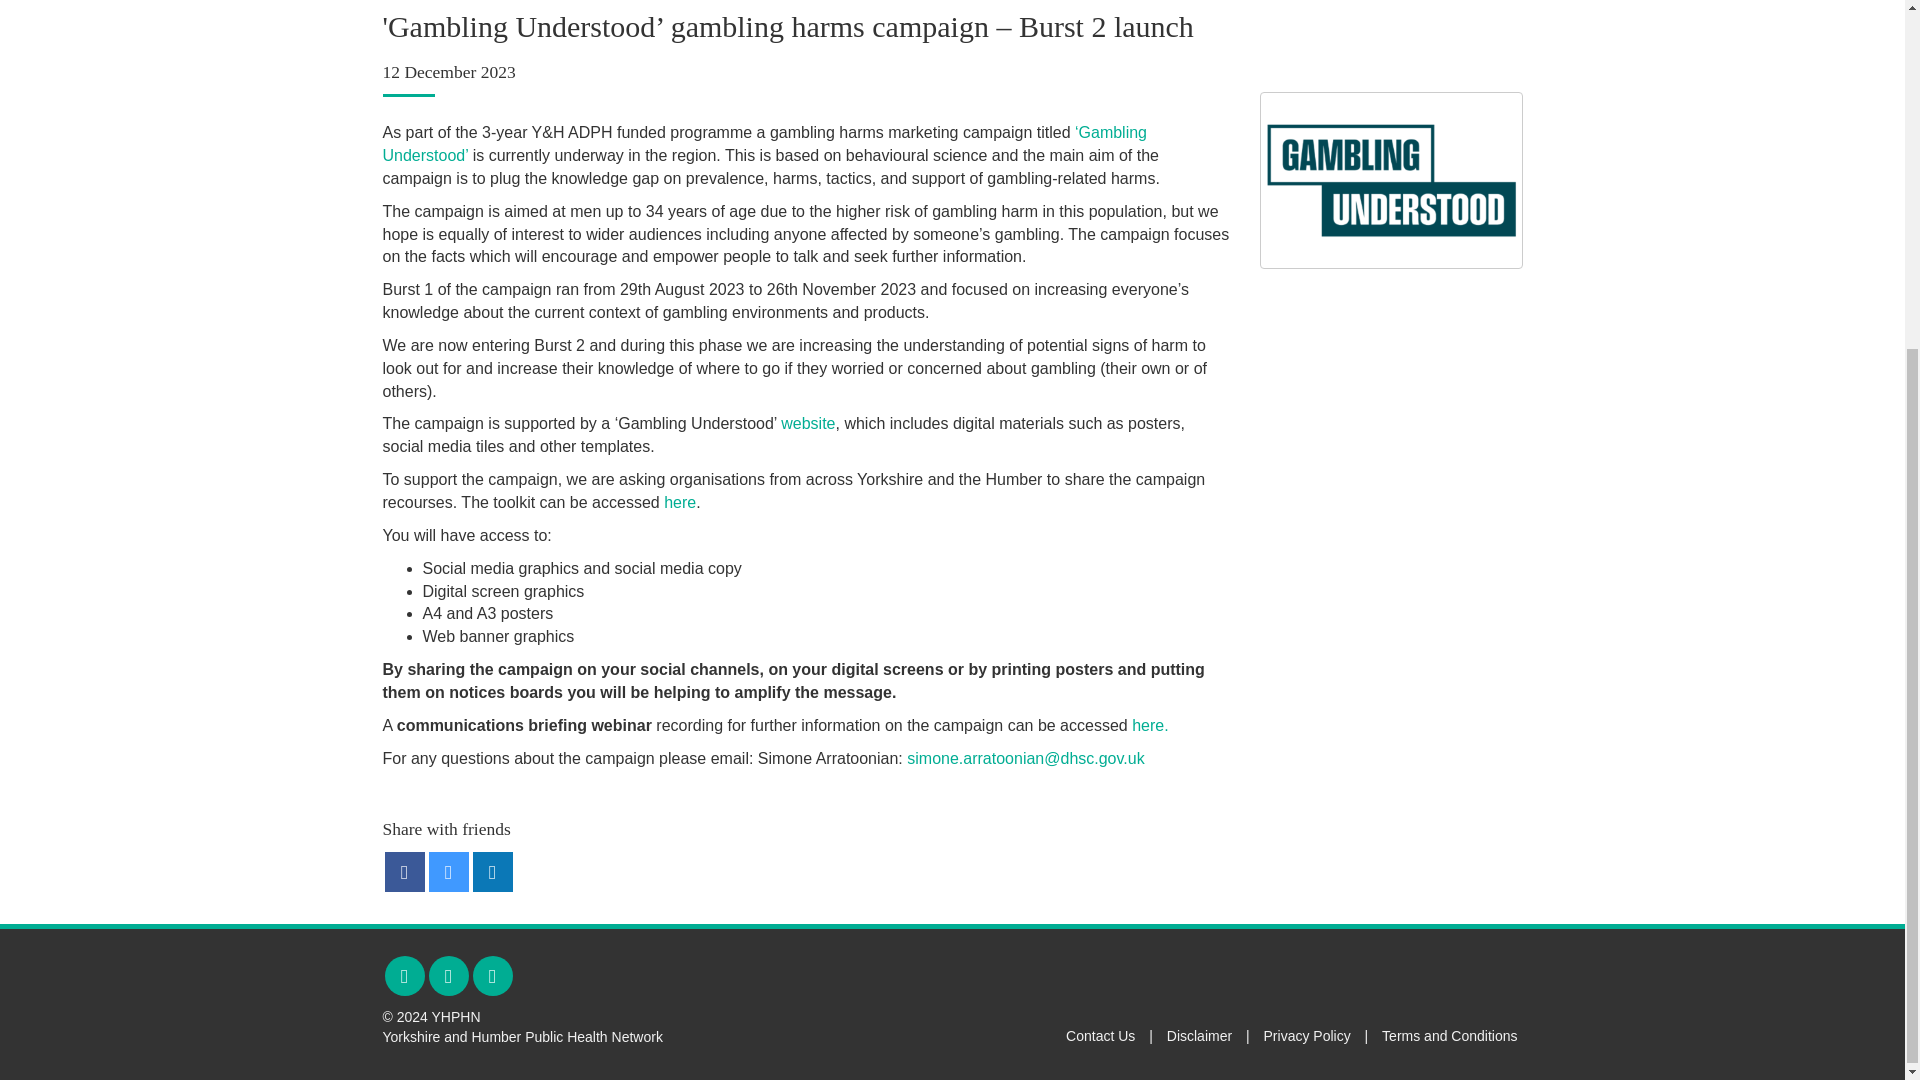 Image resolution: width=1920 pixels, height=1080 pixels. Describe the element at coordinates (1449, 1036) in the screenshot. I see `Terms and Conditions` at that location.